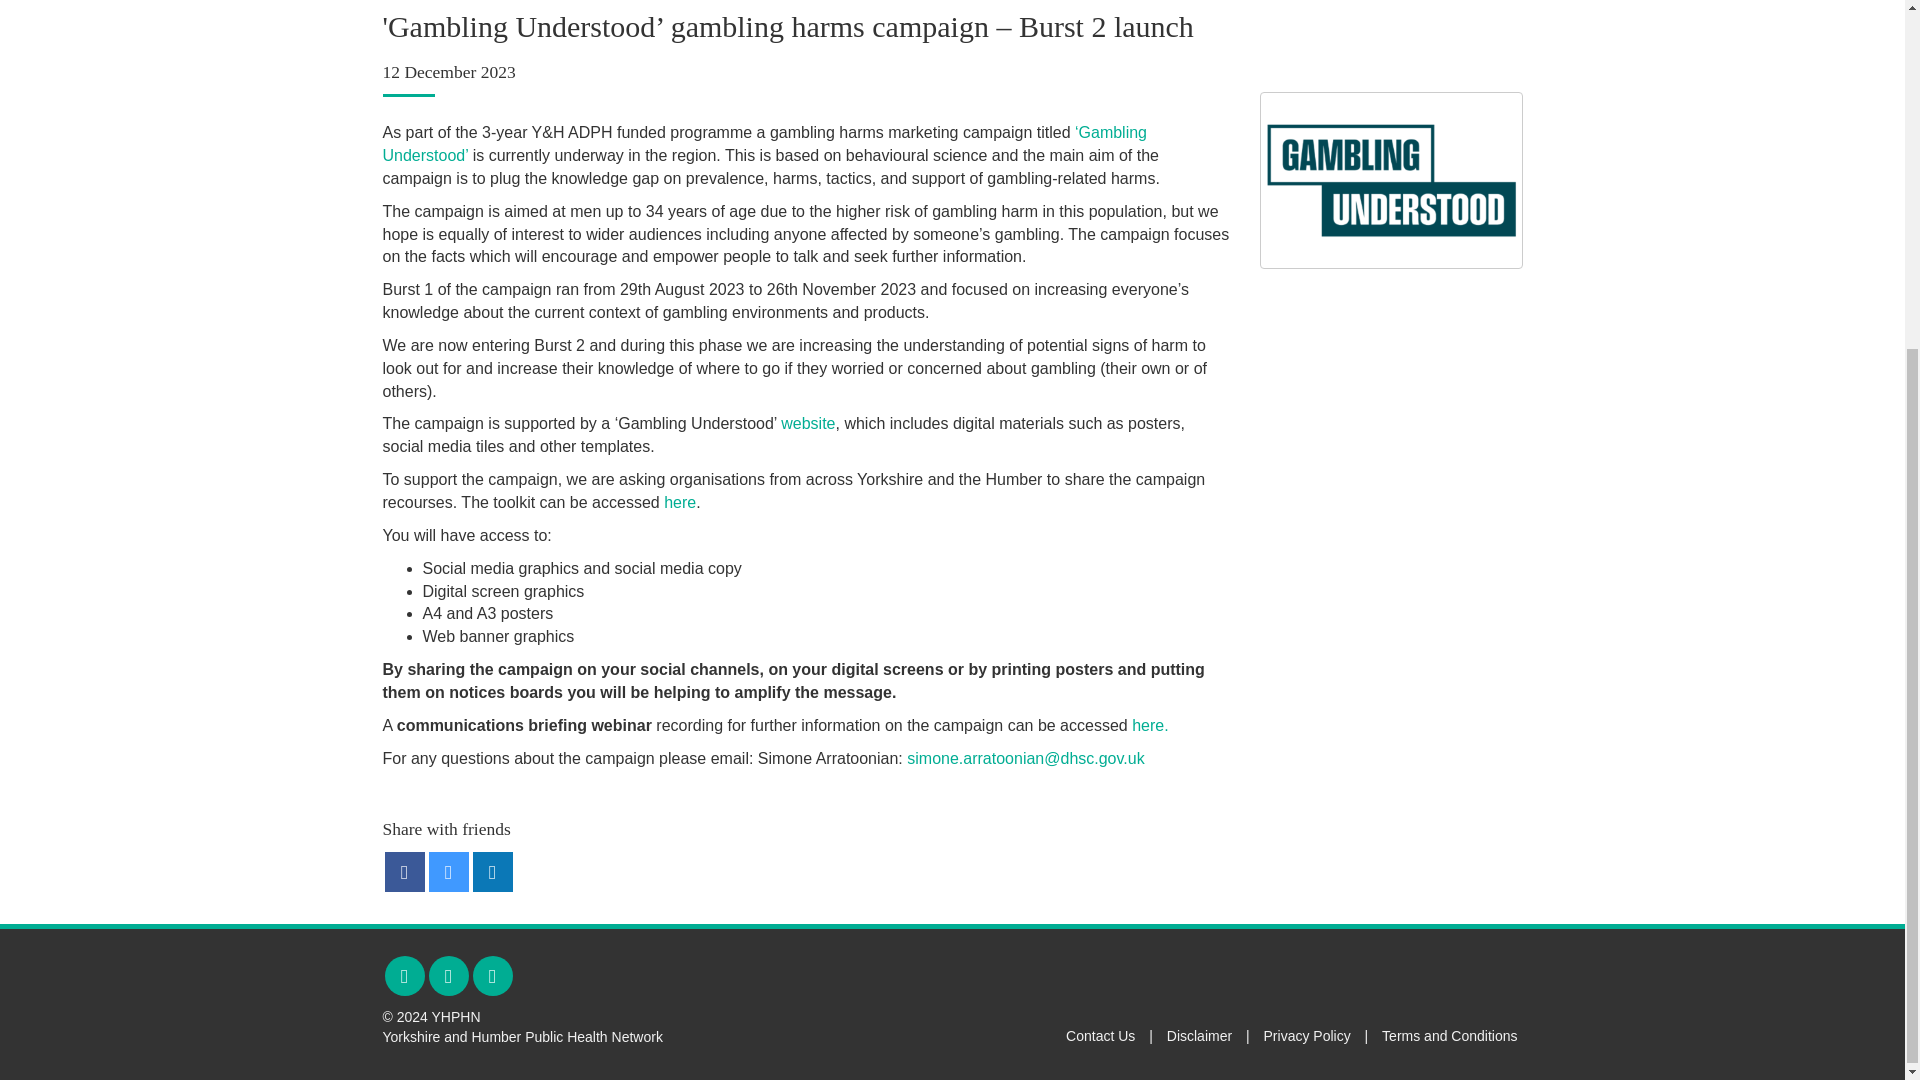 Image resolution: width=1920 pixels, height=1080 pixels. Describe the element at coordinates (1449, 1036) in the screenshot. I see `Terms and Conditions` at that location.